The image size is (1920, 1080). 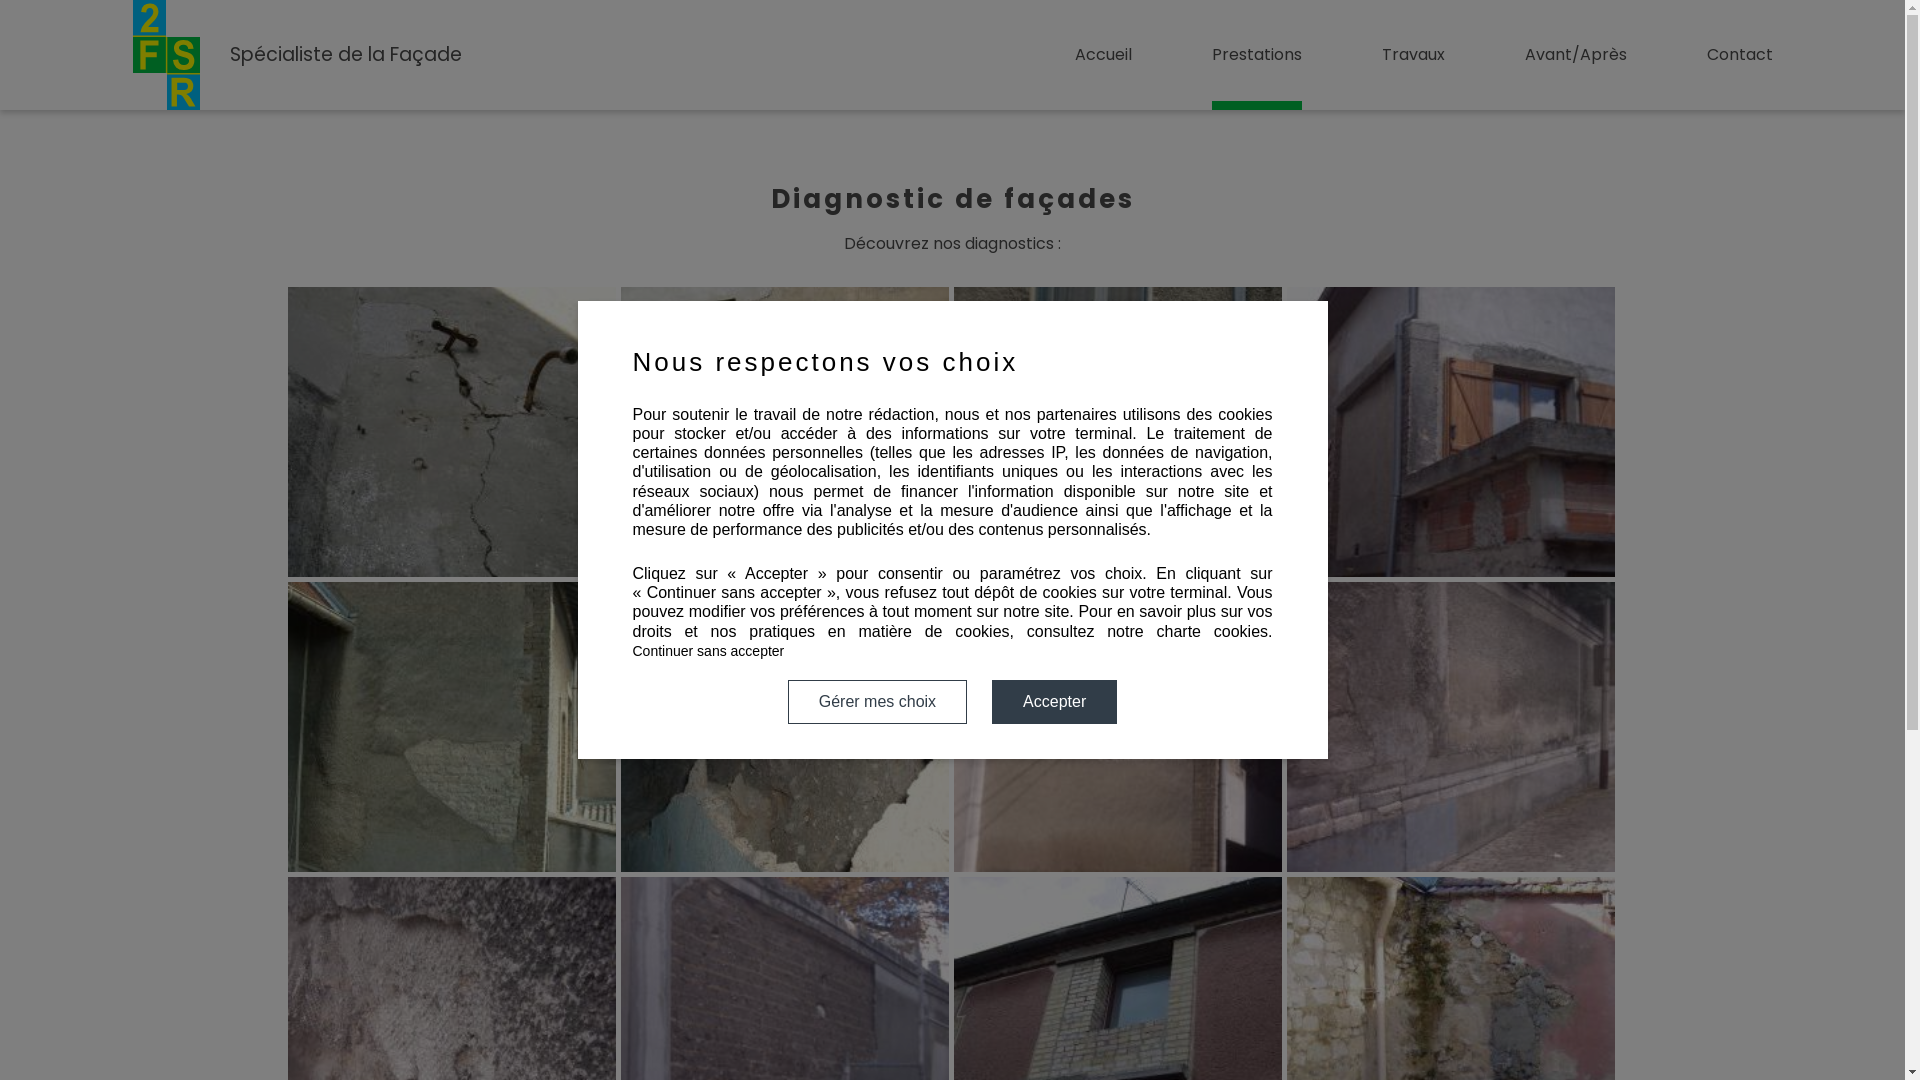 I want to click on Travaux, so click(x=1414, y=55).